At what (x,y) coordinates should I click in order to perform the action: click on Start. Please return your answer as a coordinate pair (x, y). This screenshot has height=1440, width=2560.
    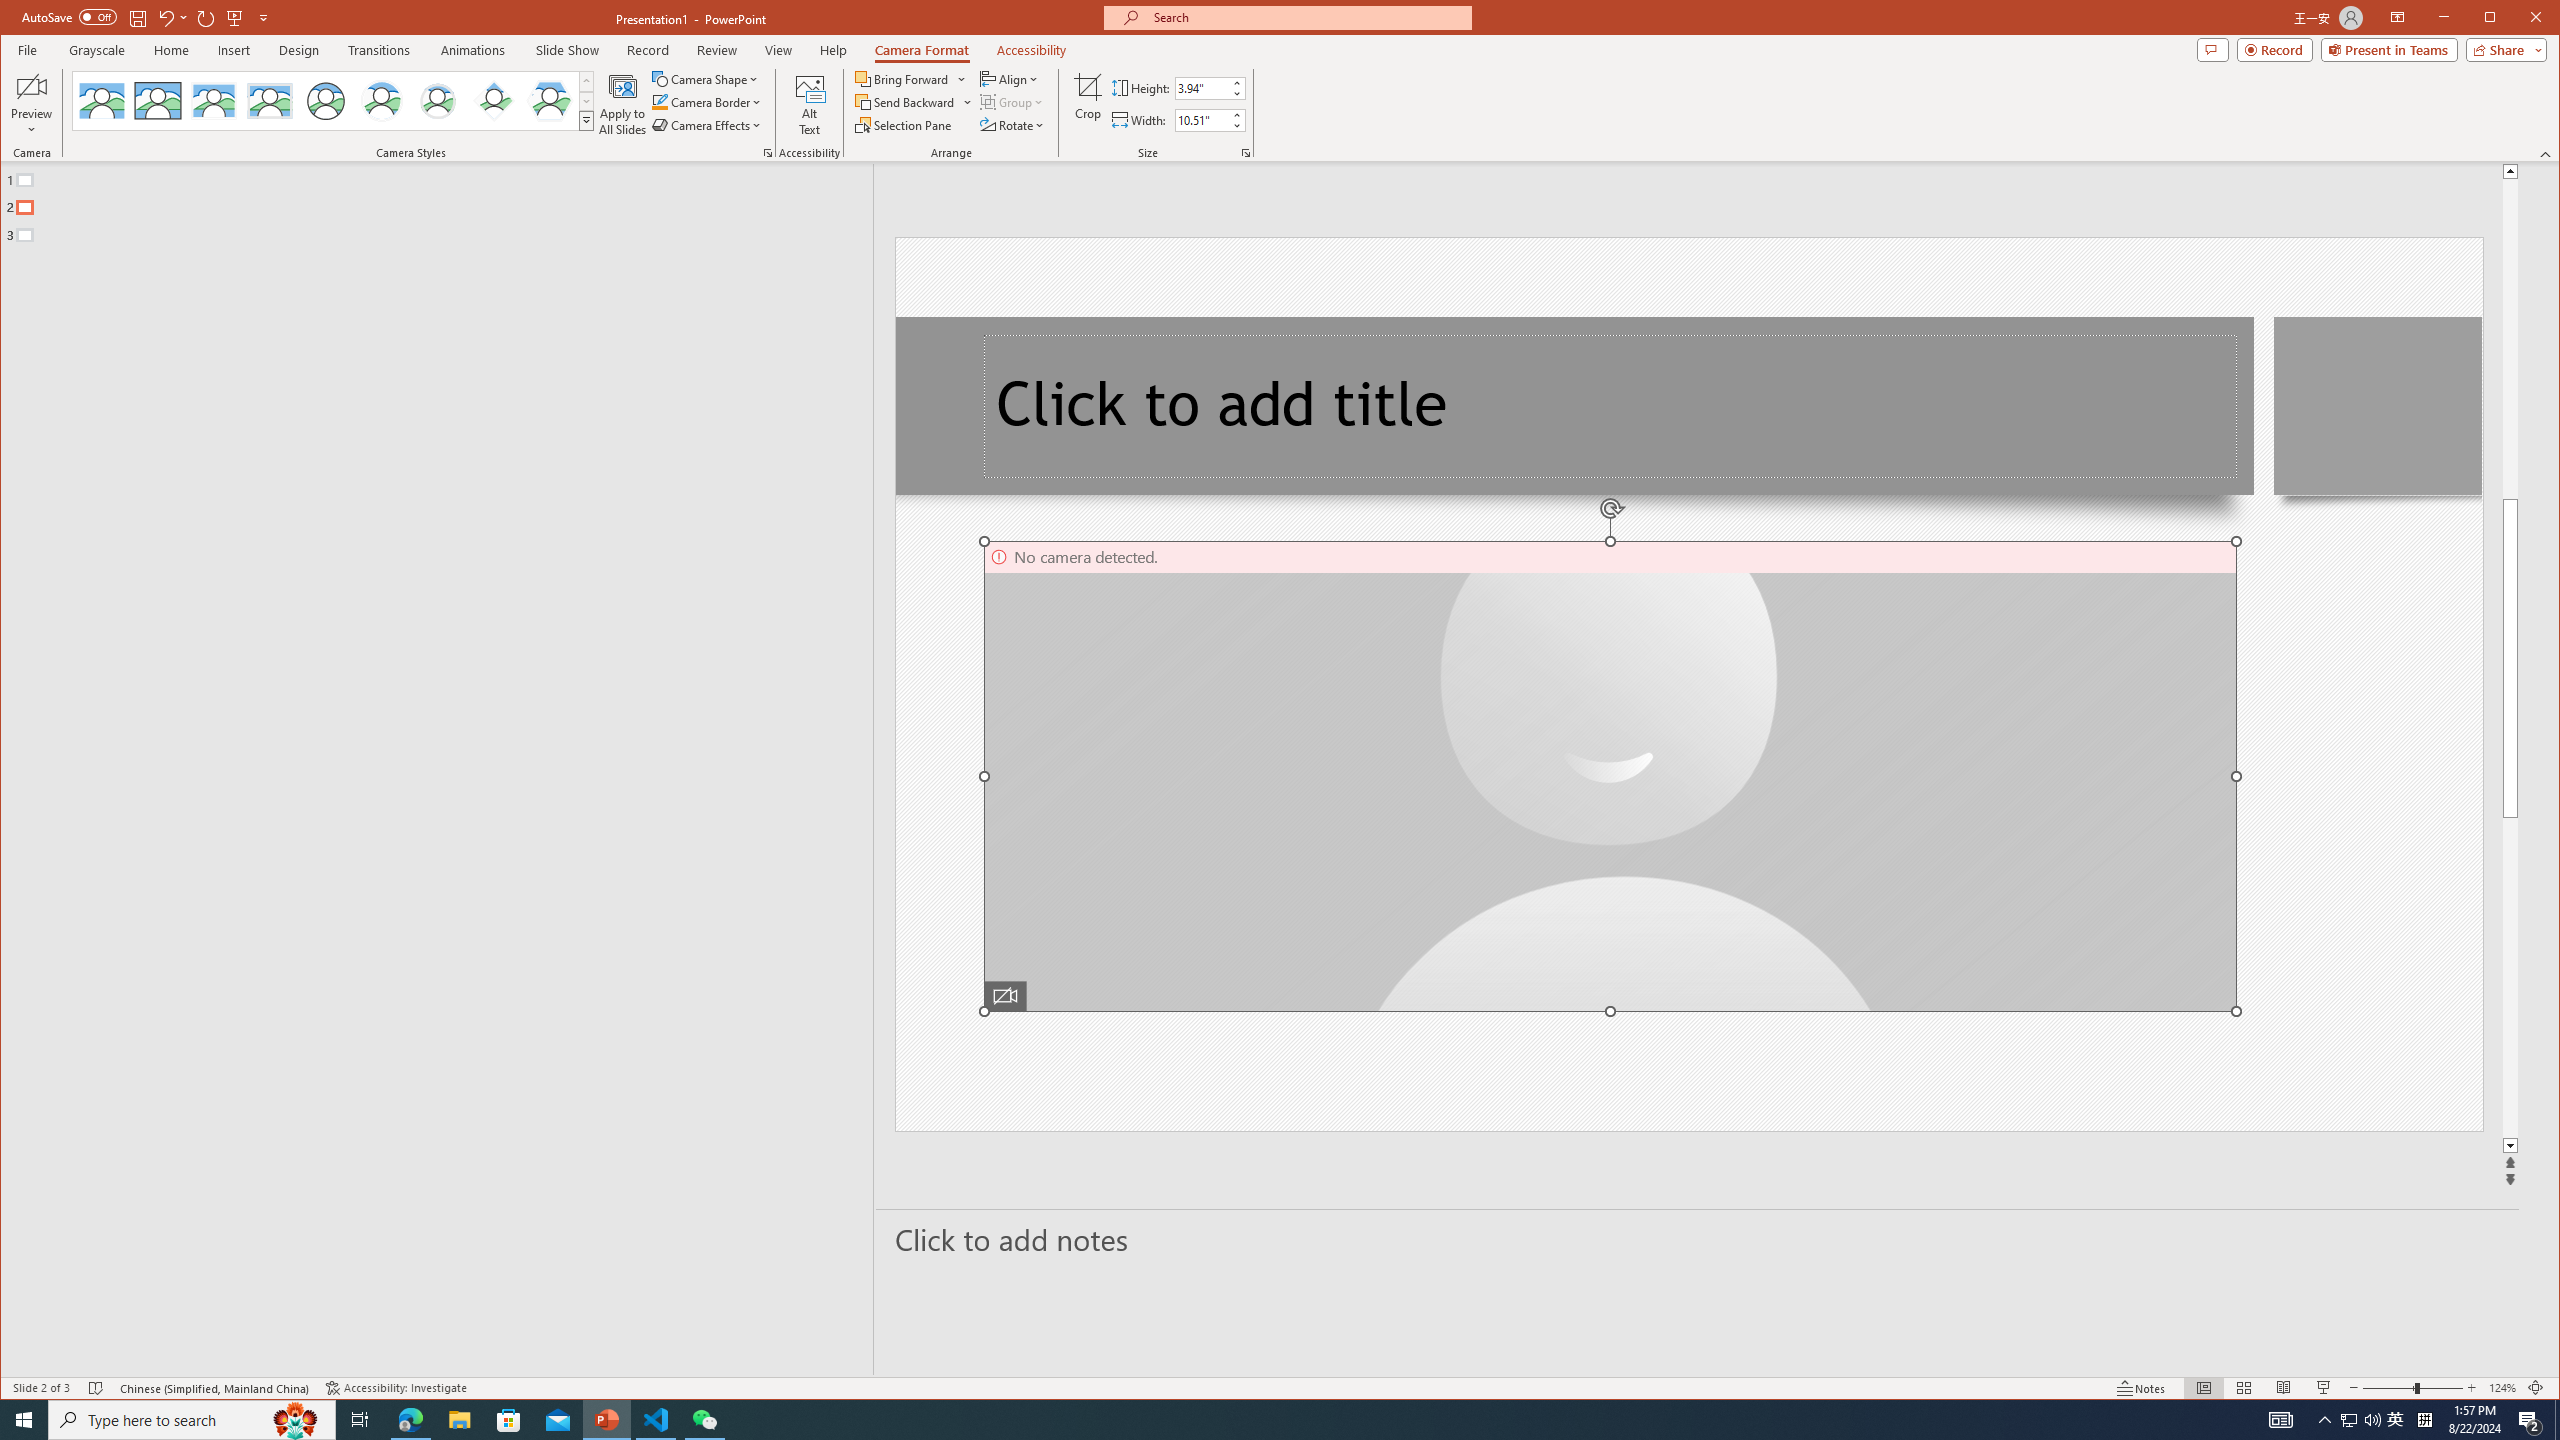
    Looking at the image, I should click on (24, 1420).